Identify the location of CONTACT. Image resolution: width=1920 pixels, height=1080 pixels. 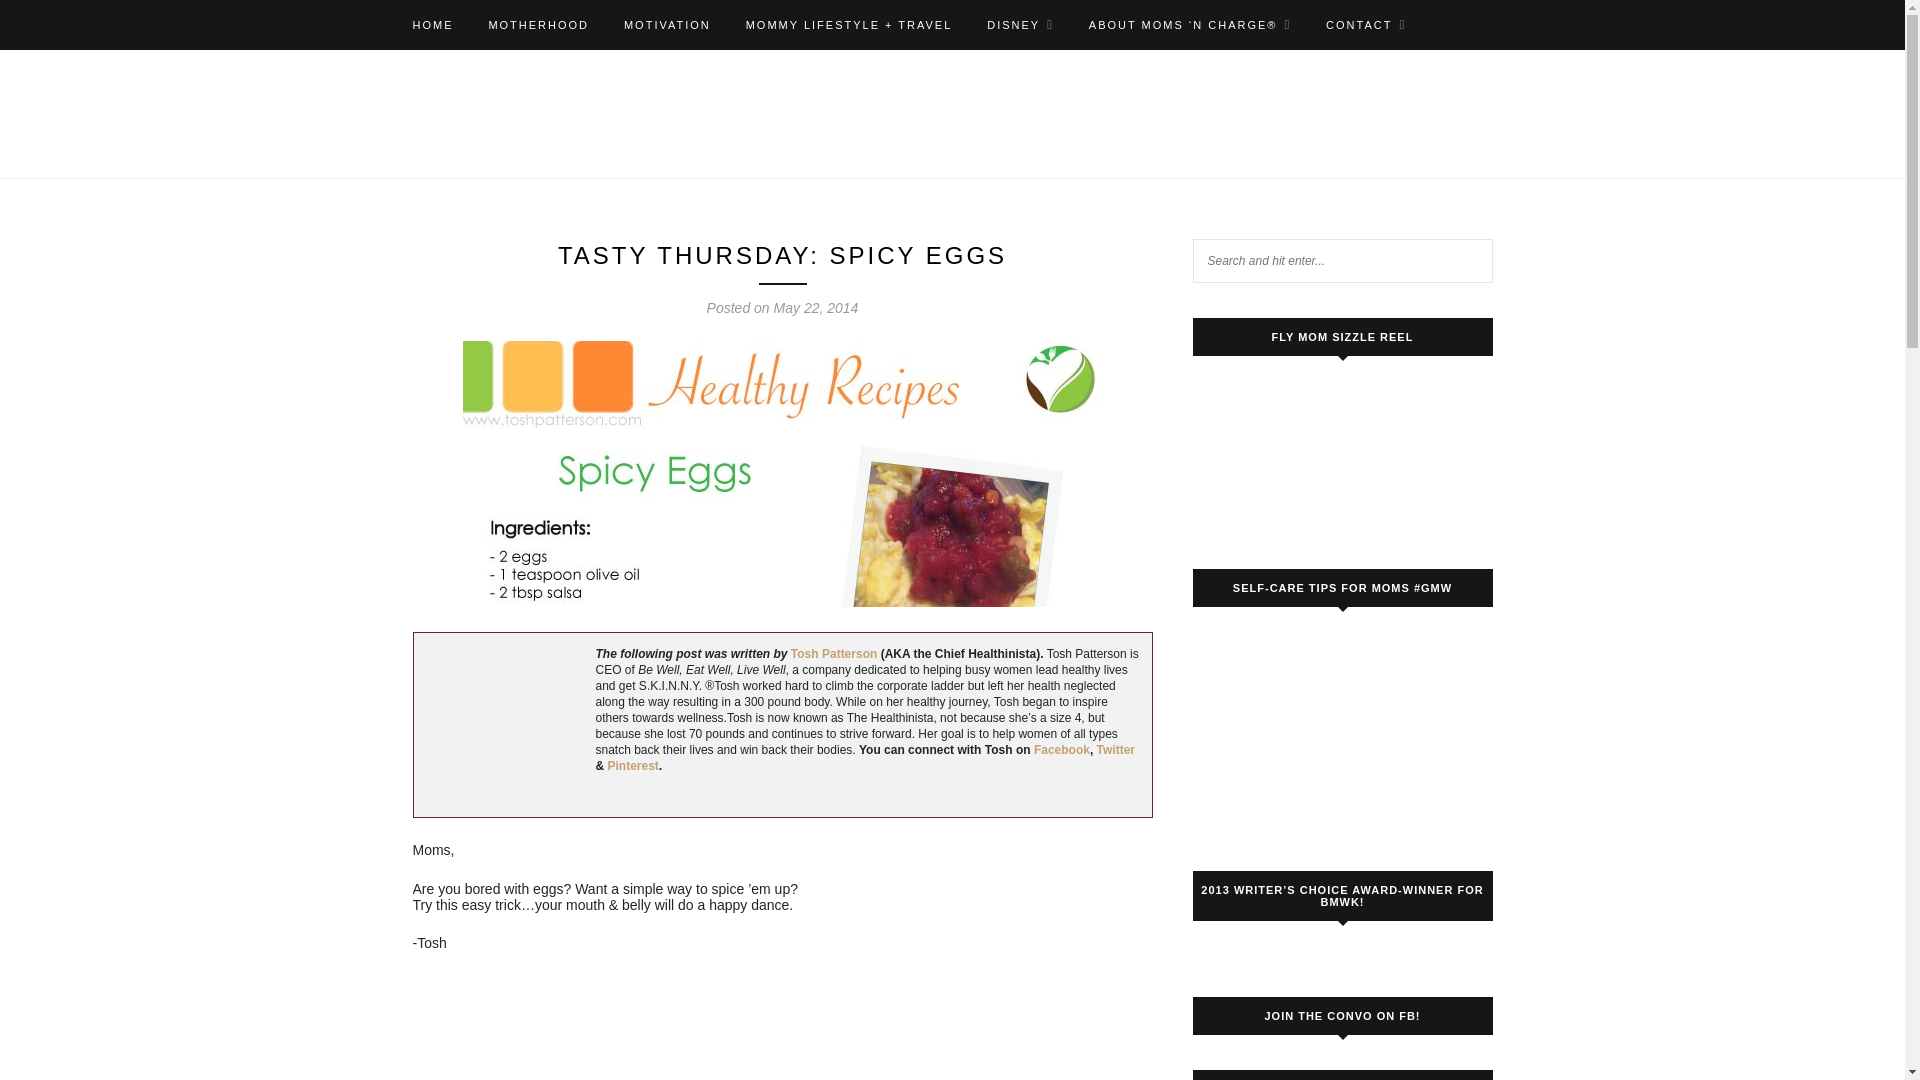
(1366, 24).